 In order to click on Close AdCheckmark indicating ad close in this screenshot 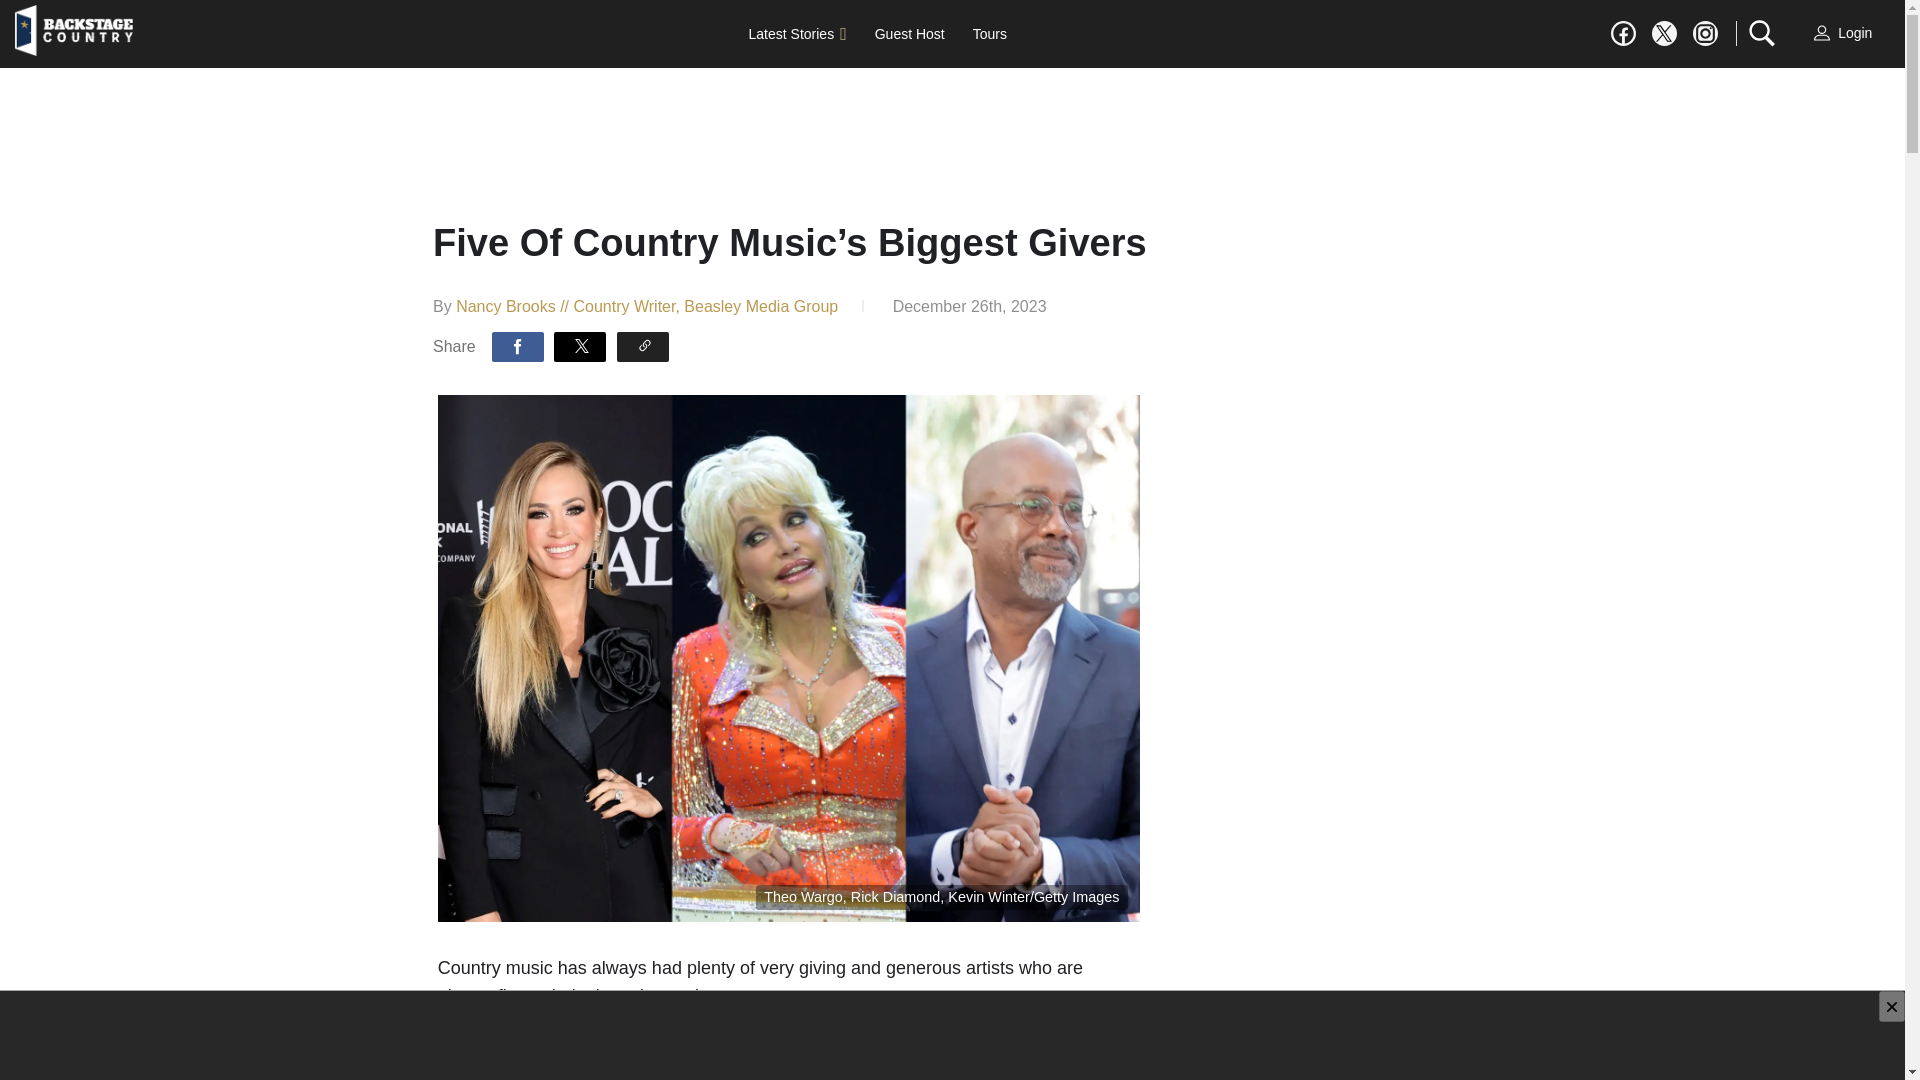, I will do `click(1892, 1006)`.